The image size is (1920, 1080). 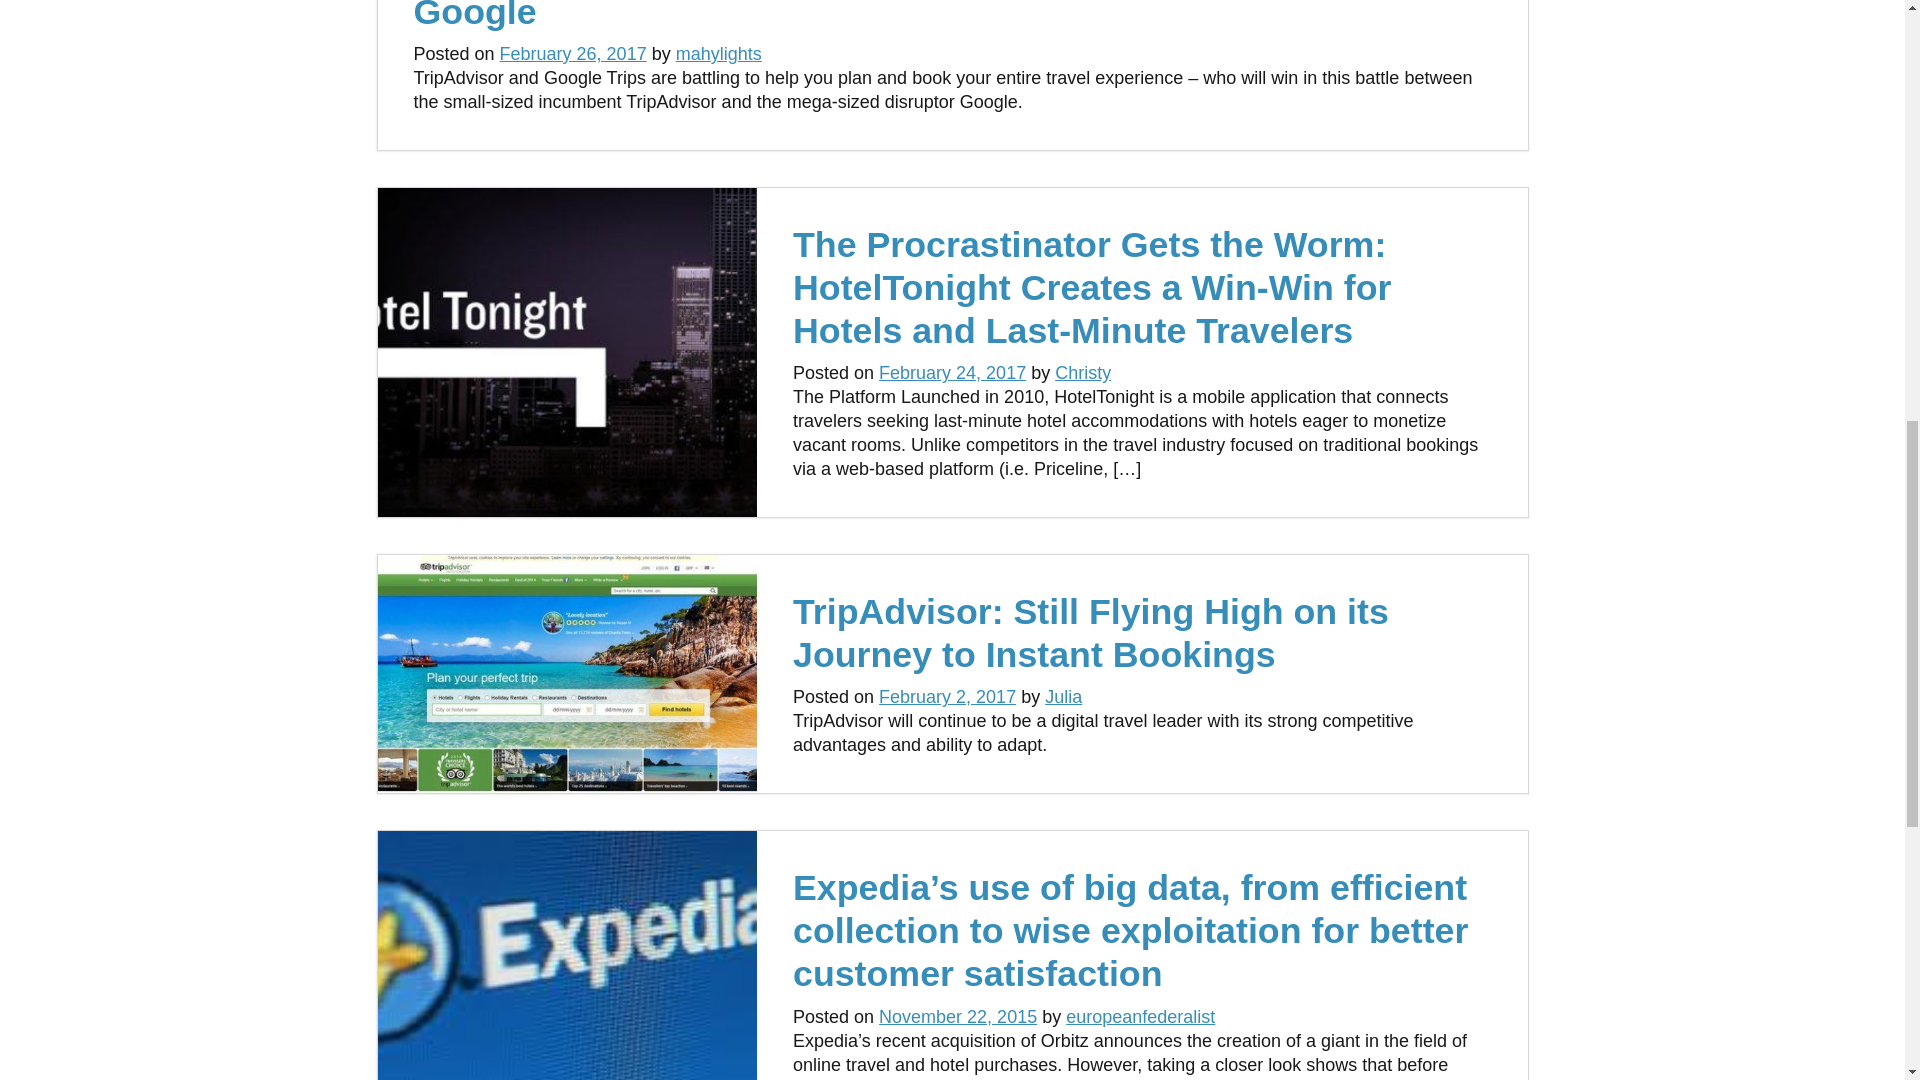 I want to click on Christy, so click(x=1082, y=372).